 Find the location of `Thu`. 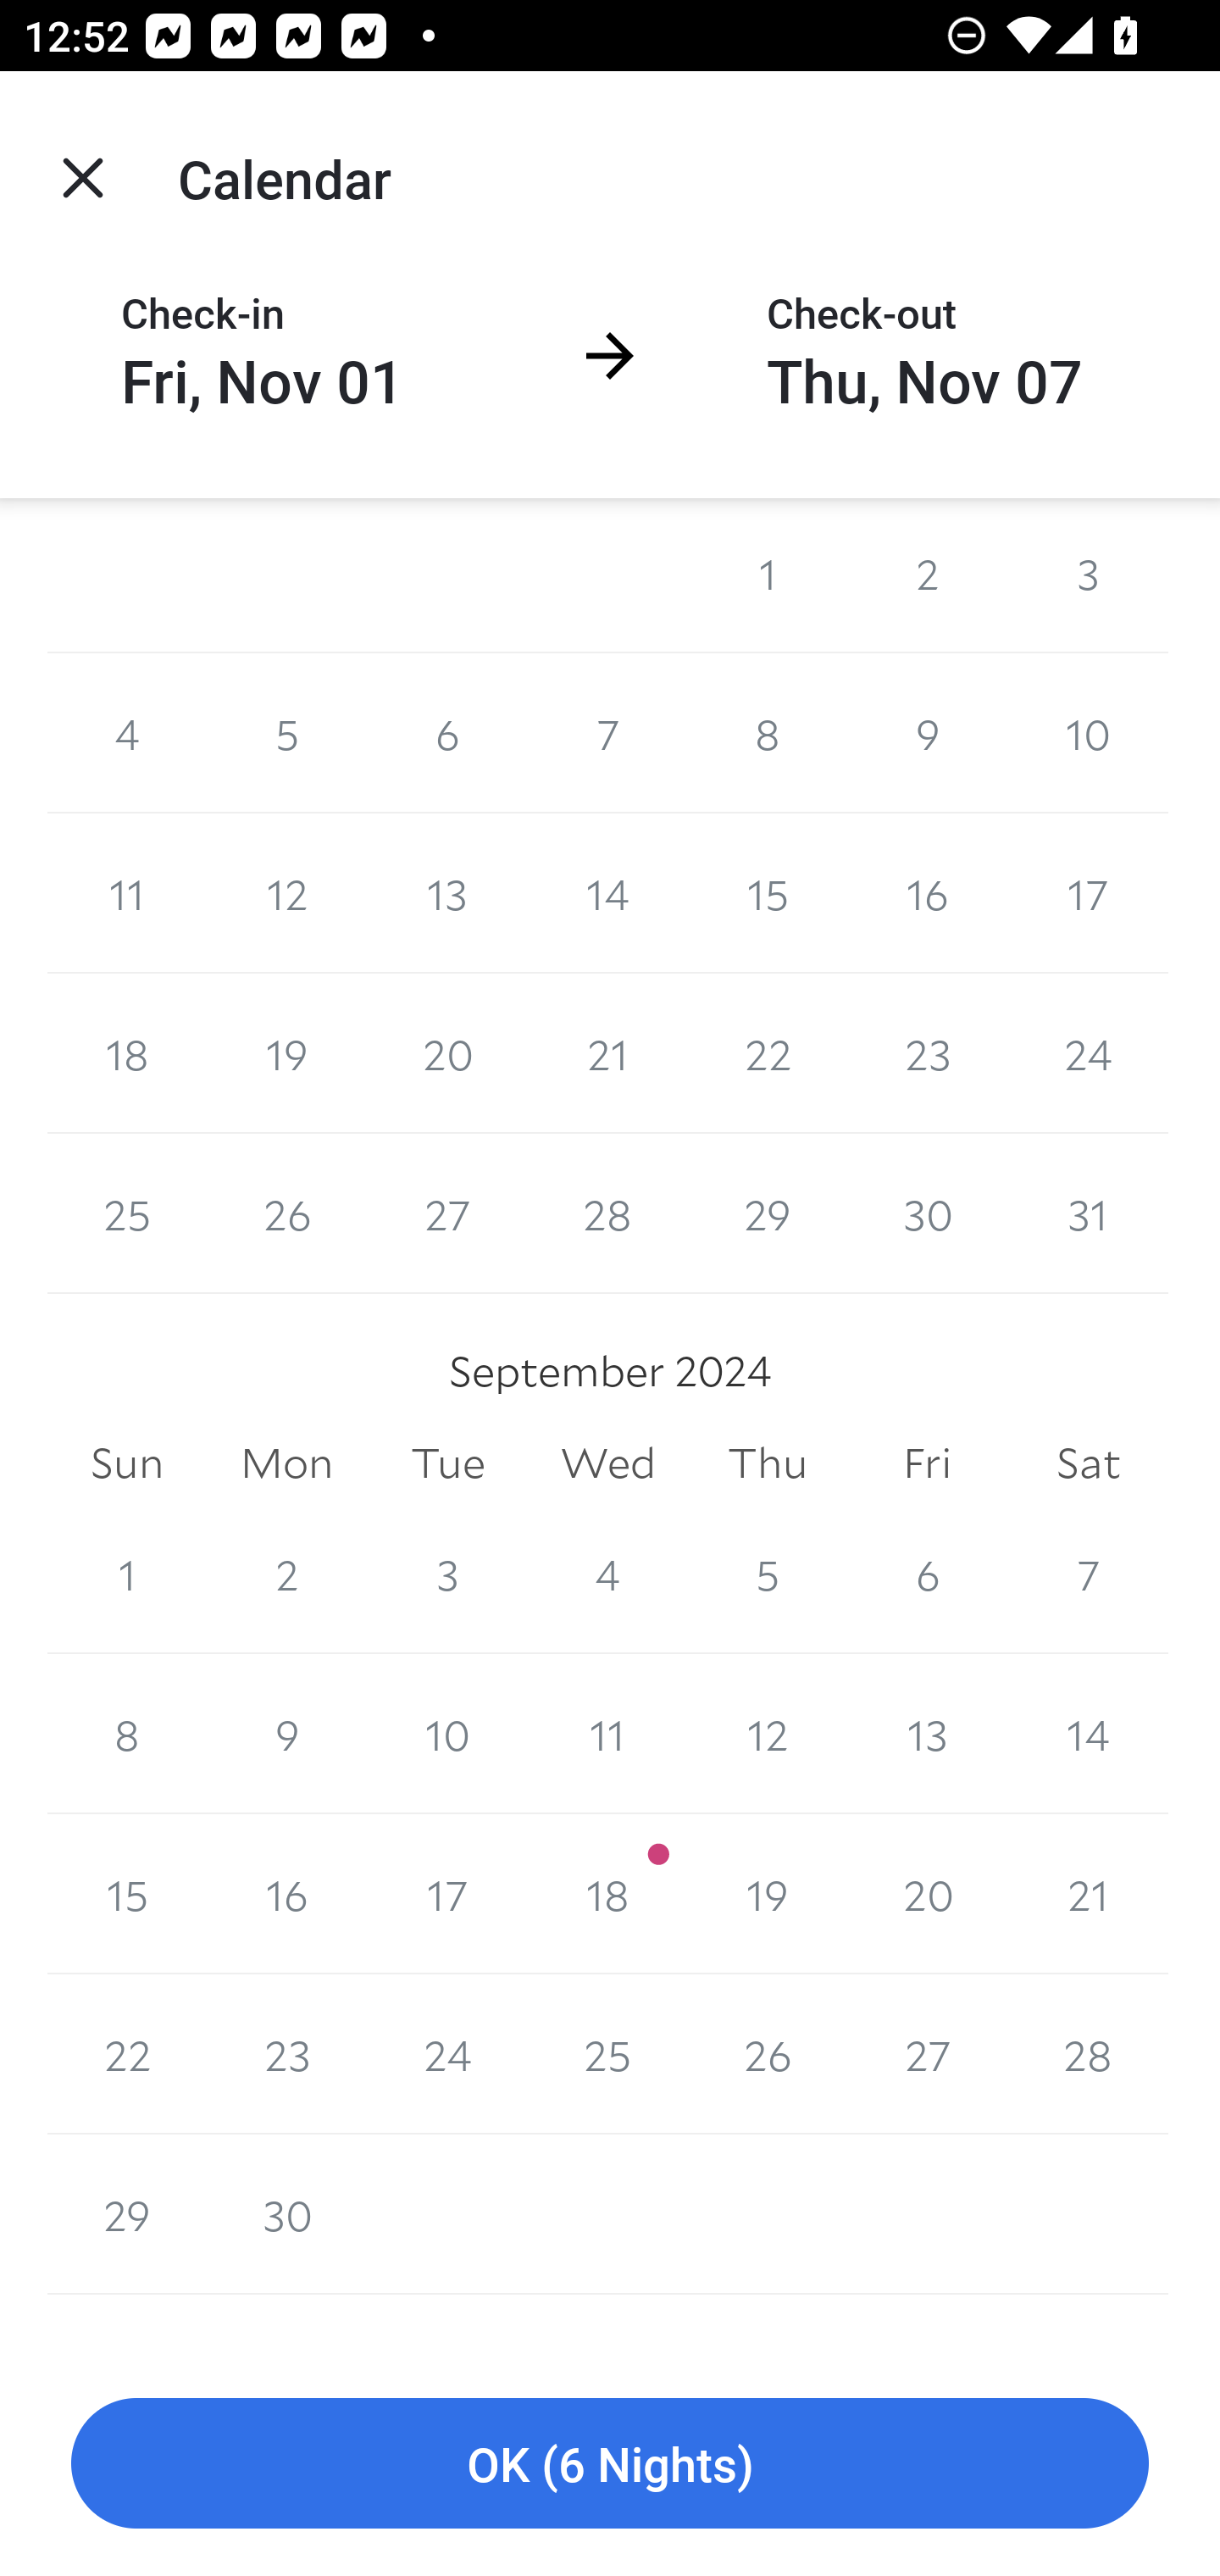

Thu is located at coordinates (768, 1463).